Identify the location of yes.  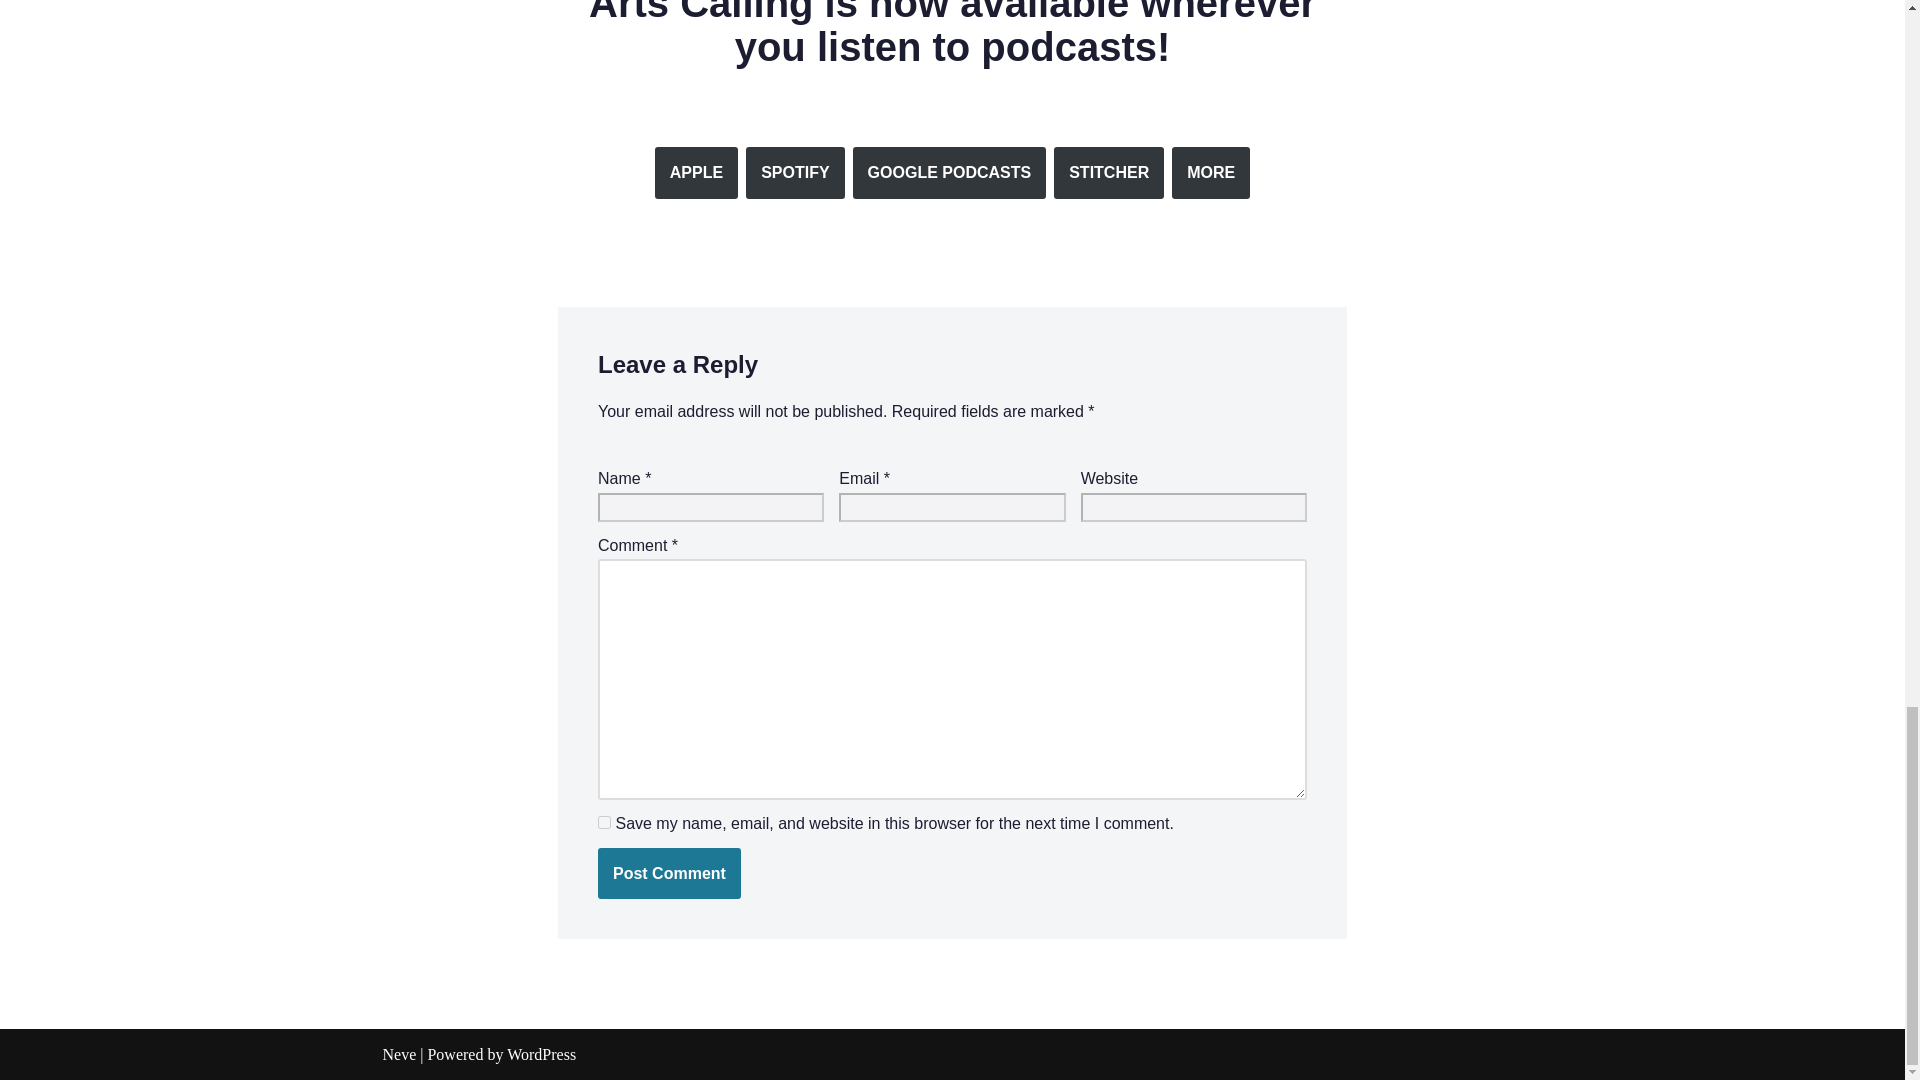
(604, 822).